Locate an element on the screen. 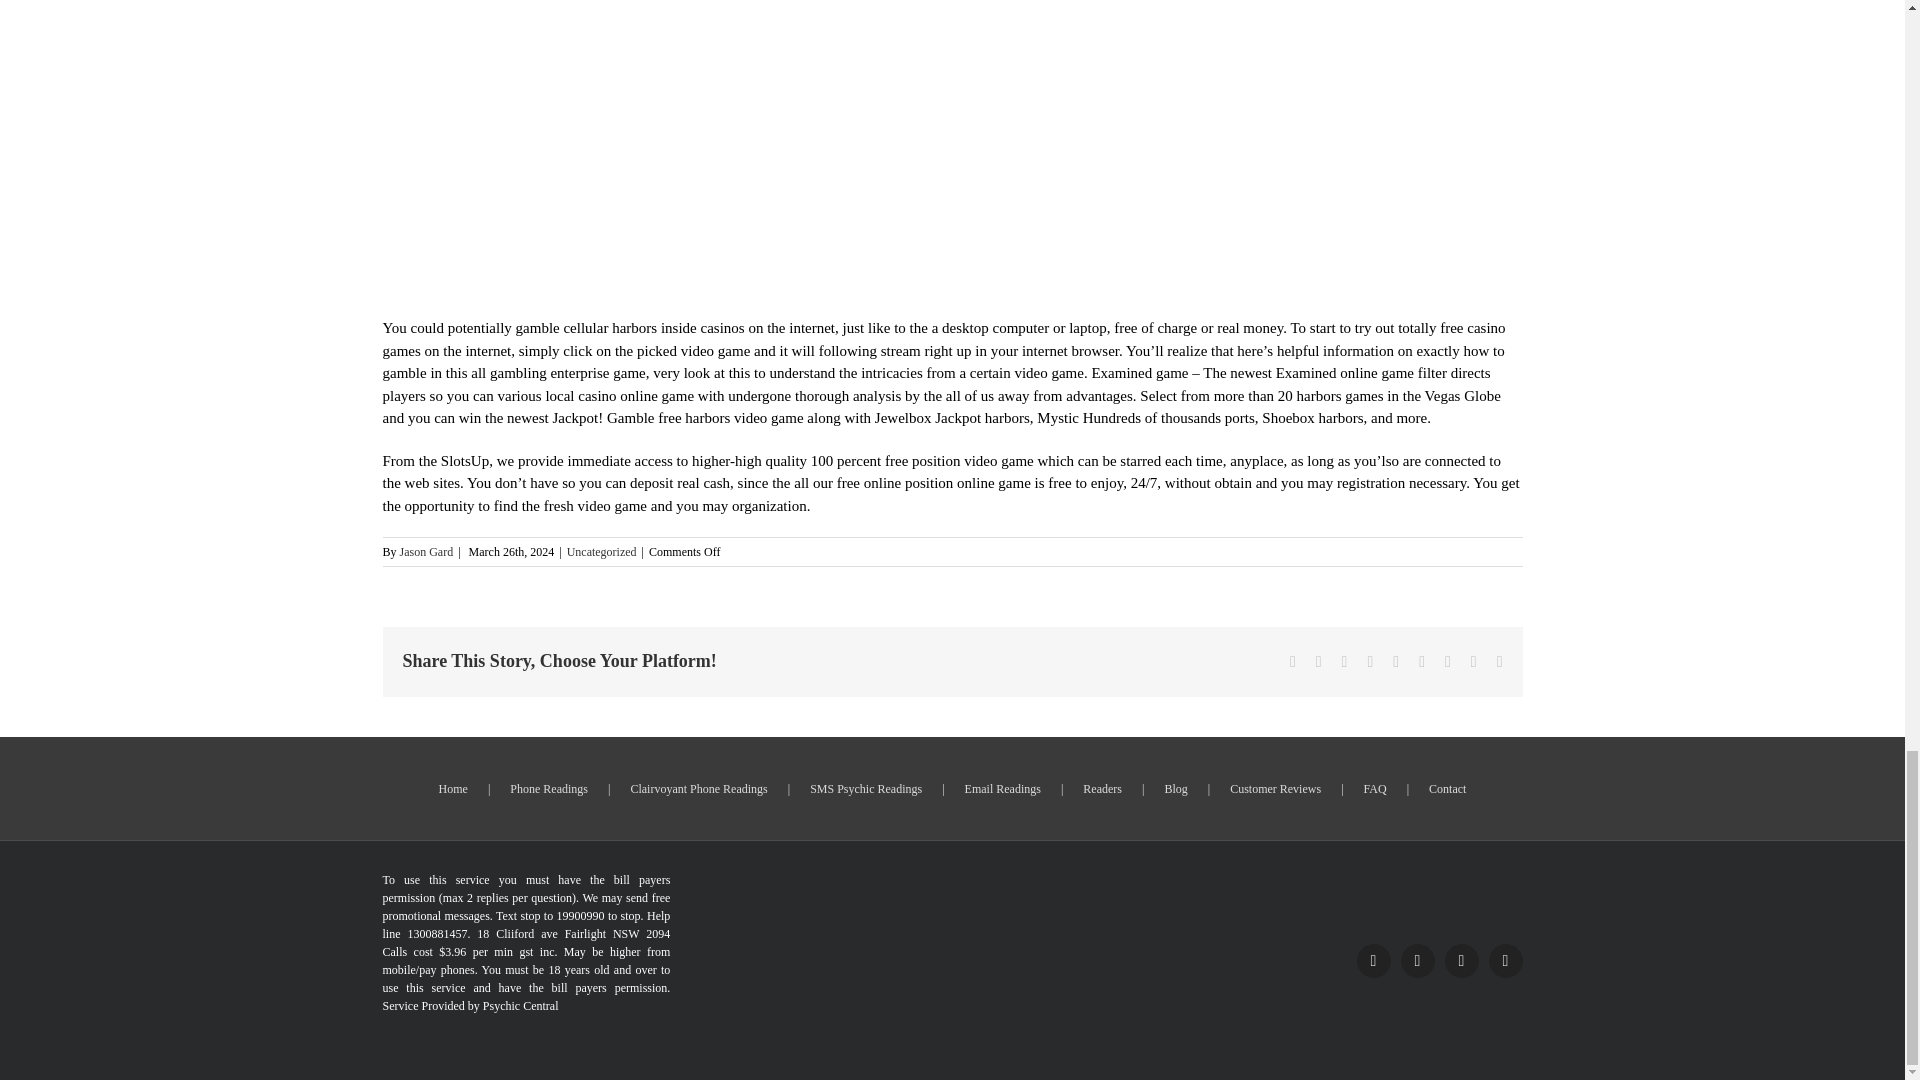 The image size is (1920, 1080). Email Readings is located at coordinates (1024, 788).